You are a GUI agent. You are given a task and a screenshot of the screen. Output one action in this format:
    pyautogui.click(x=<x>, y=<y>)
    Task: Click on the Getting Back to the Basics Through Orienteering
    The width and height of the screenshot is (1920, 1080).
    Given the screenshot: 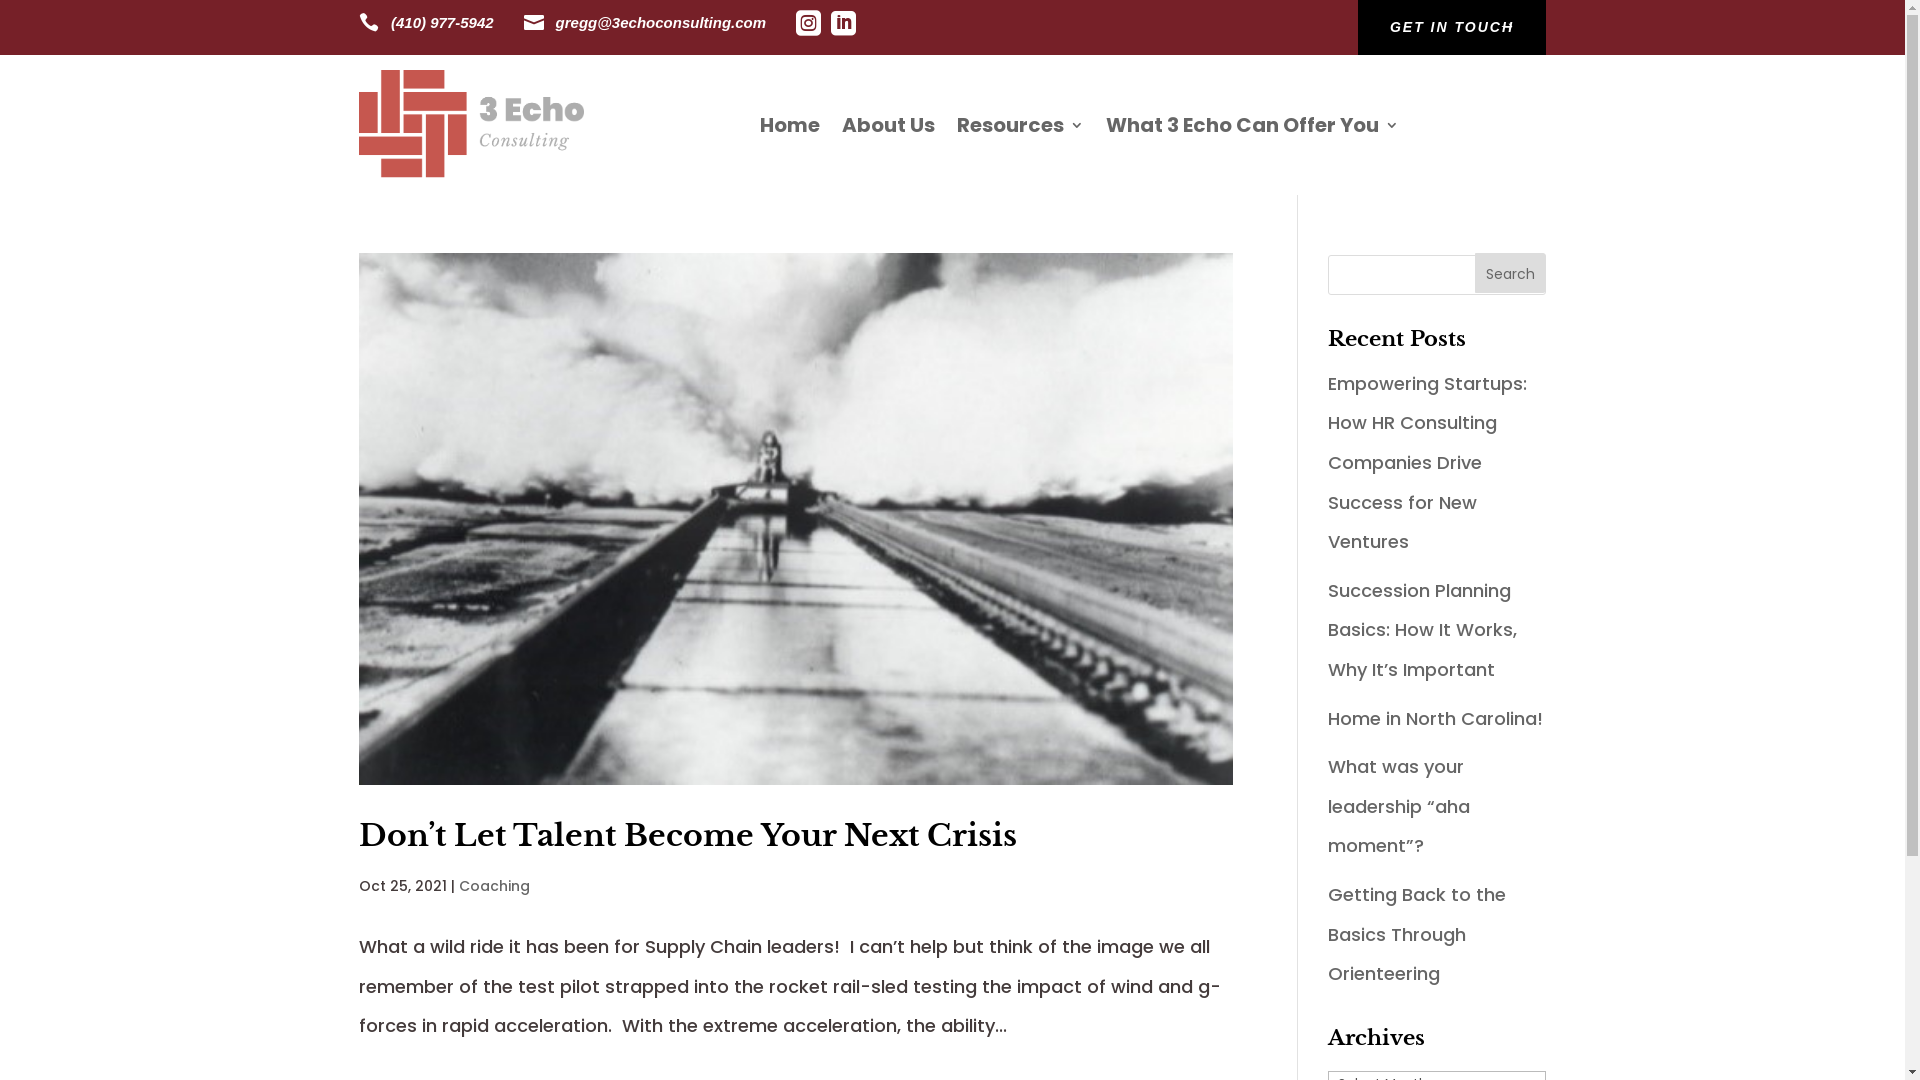 What is the action you would take?
    pyautogui.click(x=1417, y=934)
    